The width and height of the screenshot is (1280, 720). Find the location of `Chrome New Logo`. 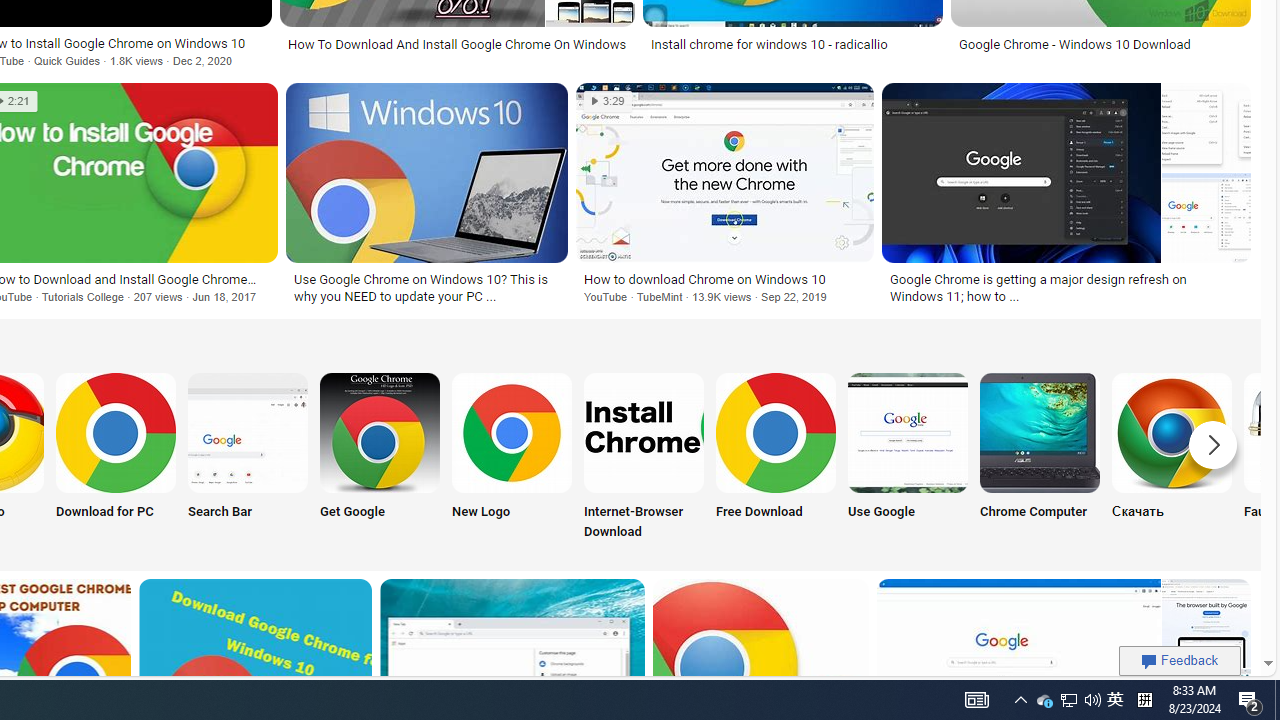

Chrome New Logo is located at coordinates (512, 432).